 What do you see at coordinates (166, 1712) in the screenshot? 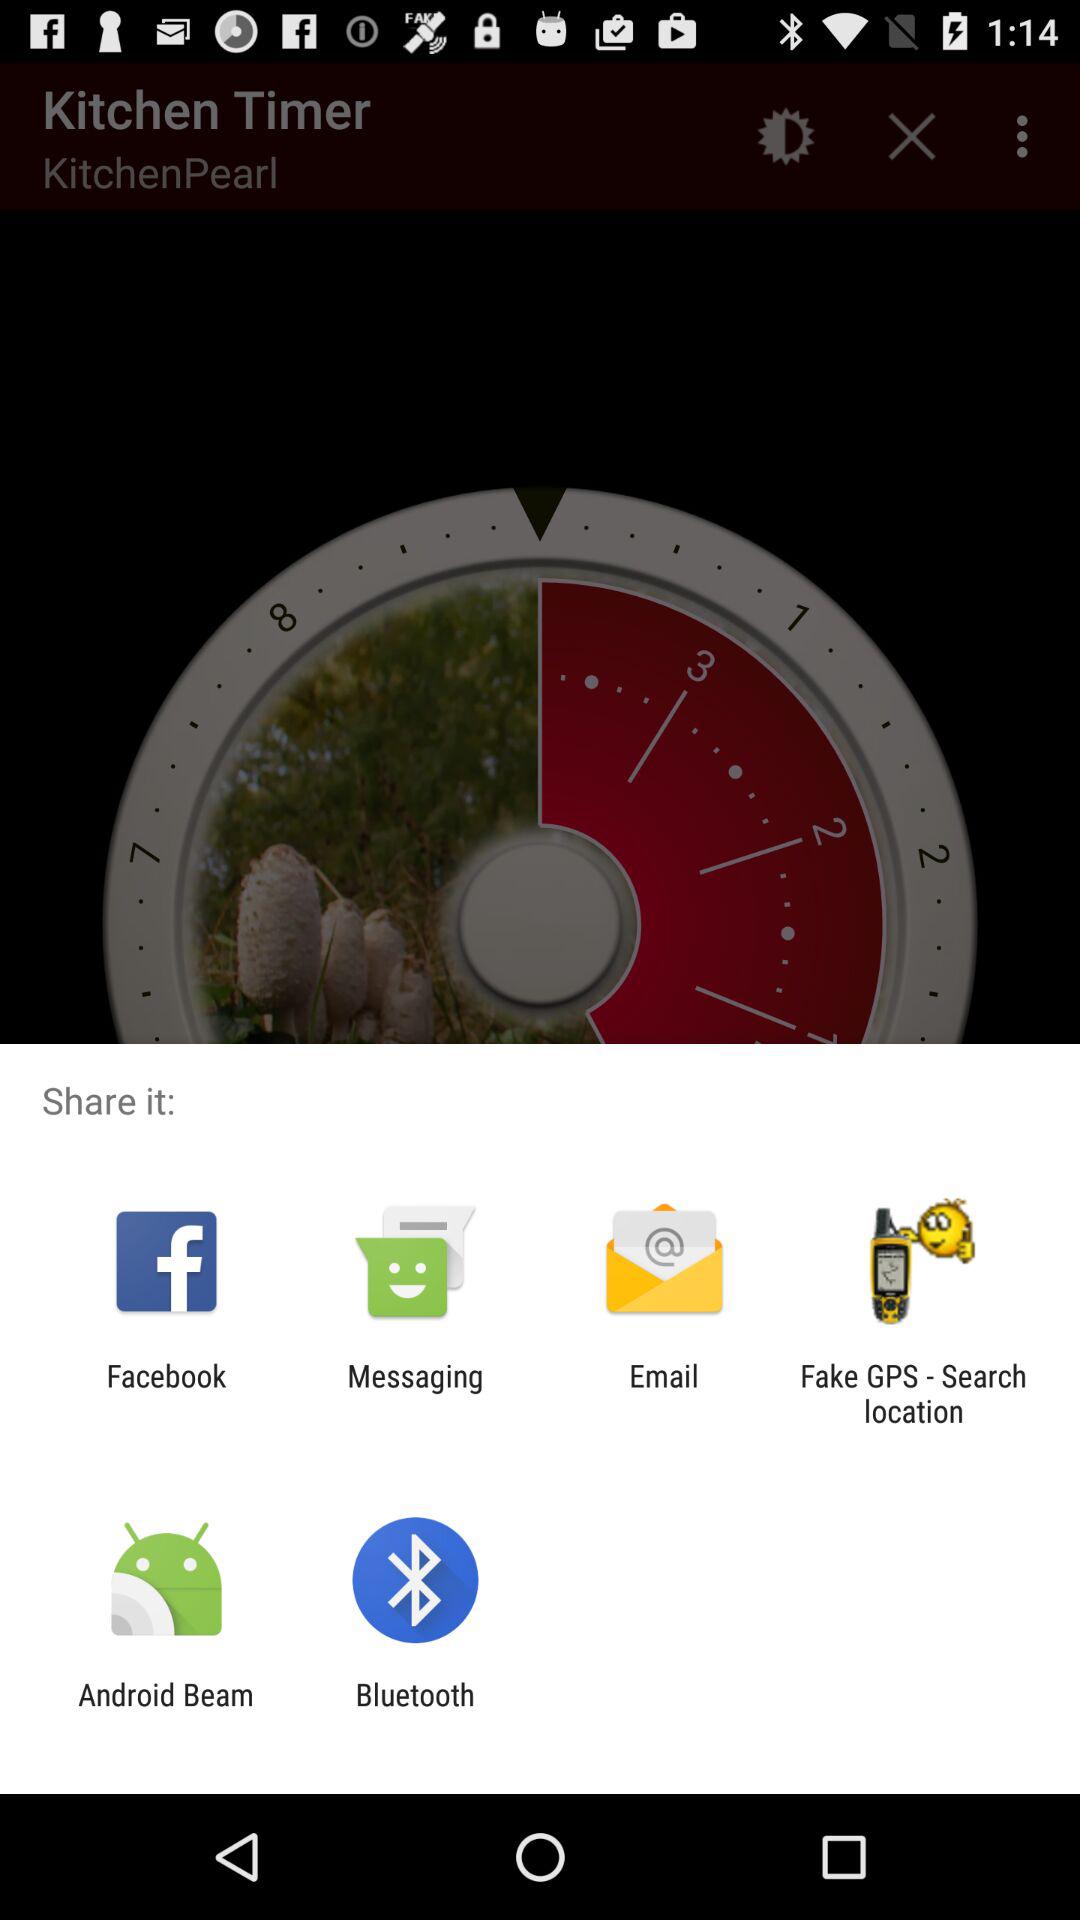
I see `flip to the android beam app` at bounding box center [166, 1712].